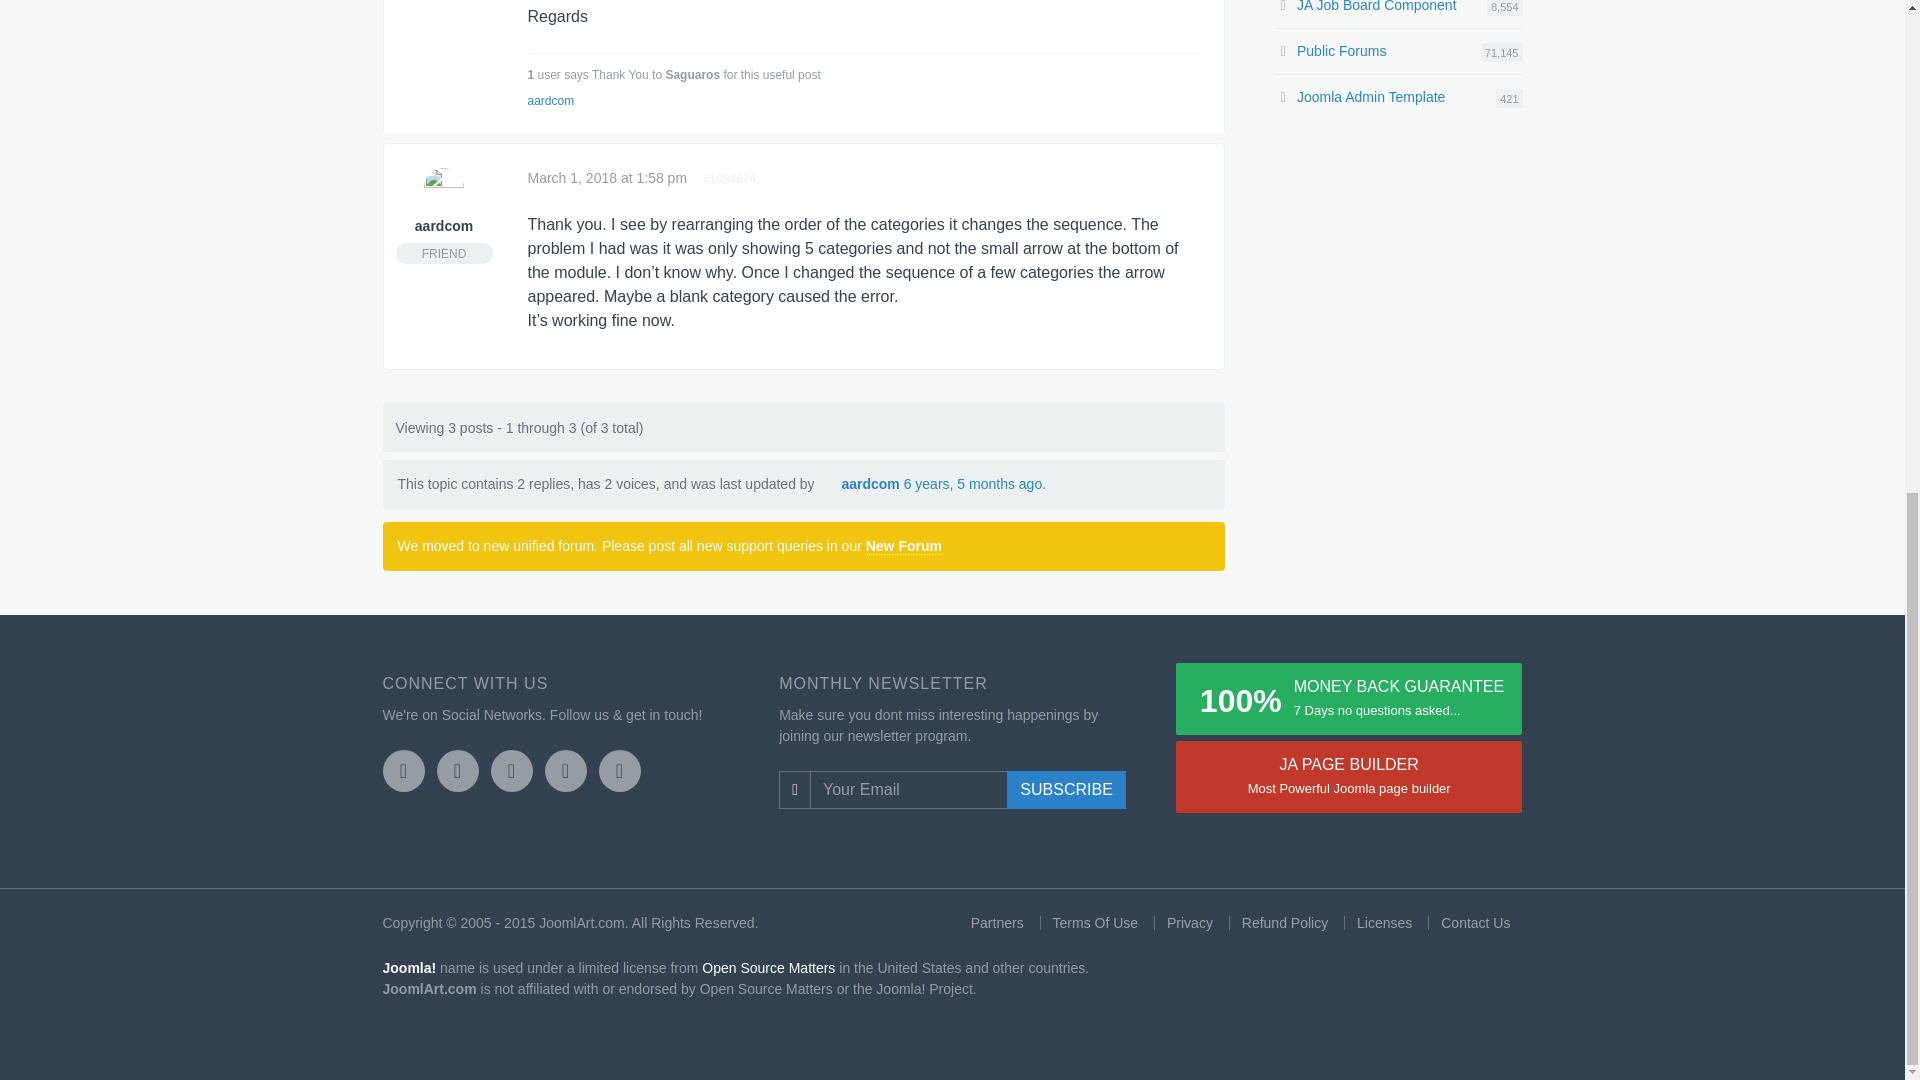 The image size is (1920, 1080). What do you see at coordinates (1066, 790) in the screenshot?
I see `Subscribe` at bounding box center [1066, 790].